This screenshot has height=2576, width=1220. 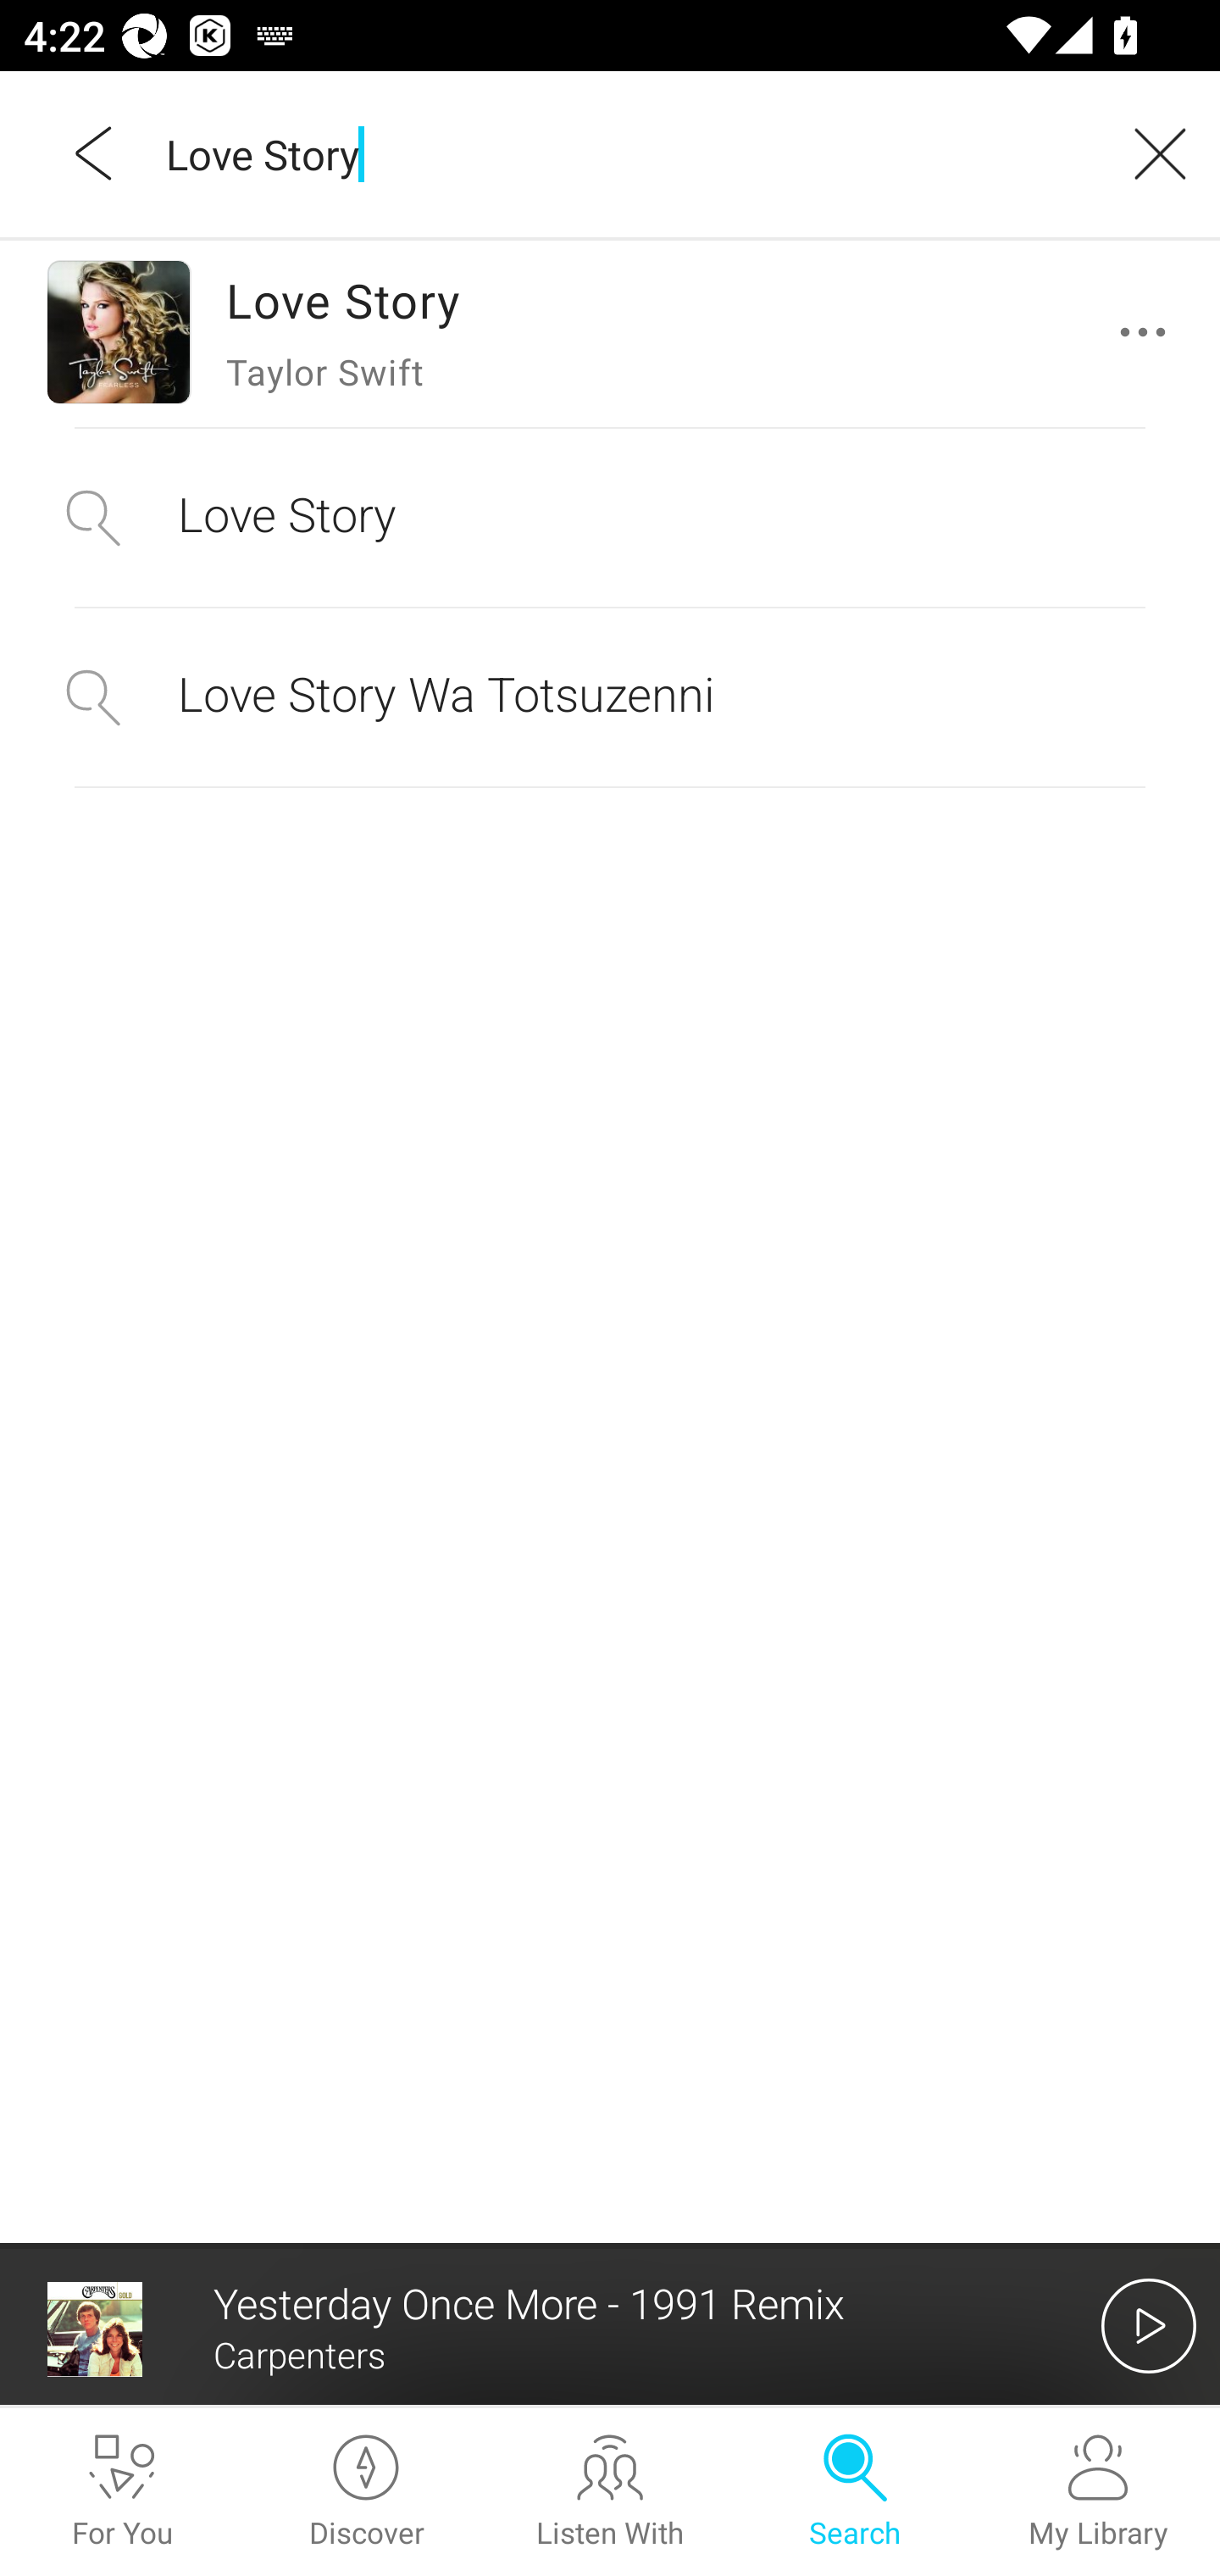 I want to click on Love Story, so click(x=610, y=517).